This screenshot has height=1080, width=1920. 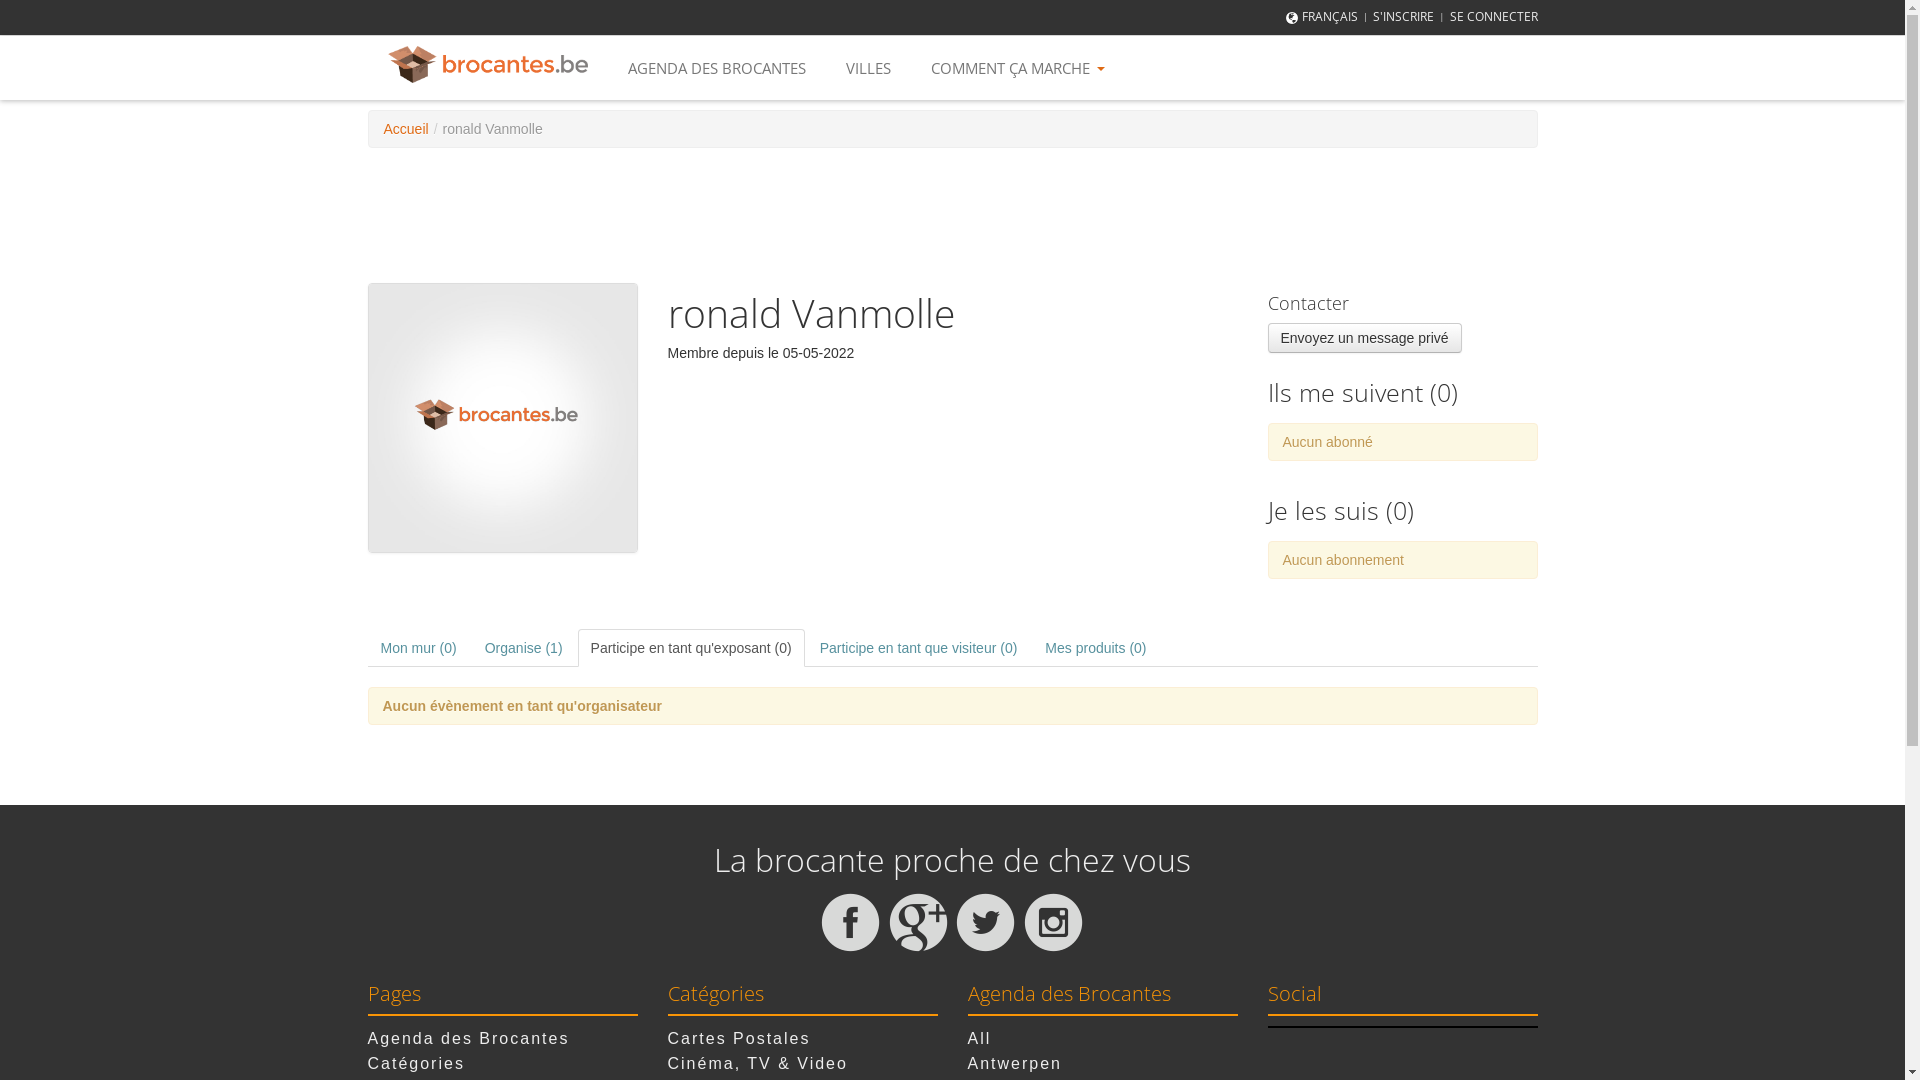 What do you see at coordinates (406, 129) in the screenshot?
I see `Accueil` at bounding box center [406, 129].